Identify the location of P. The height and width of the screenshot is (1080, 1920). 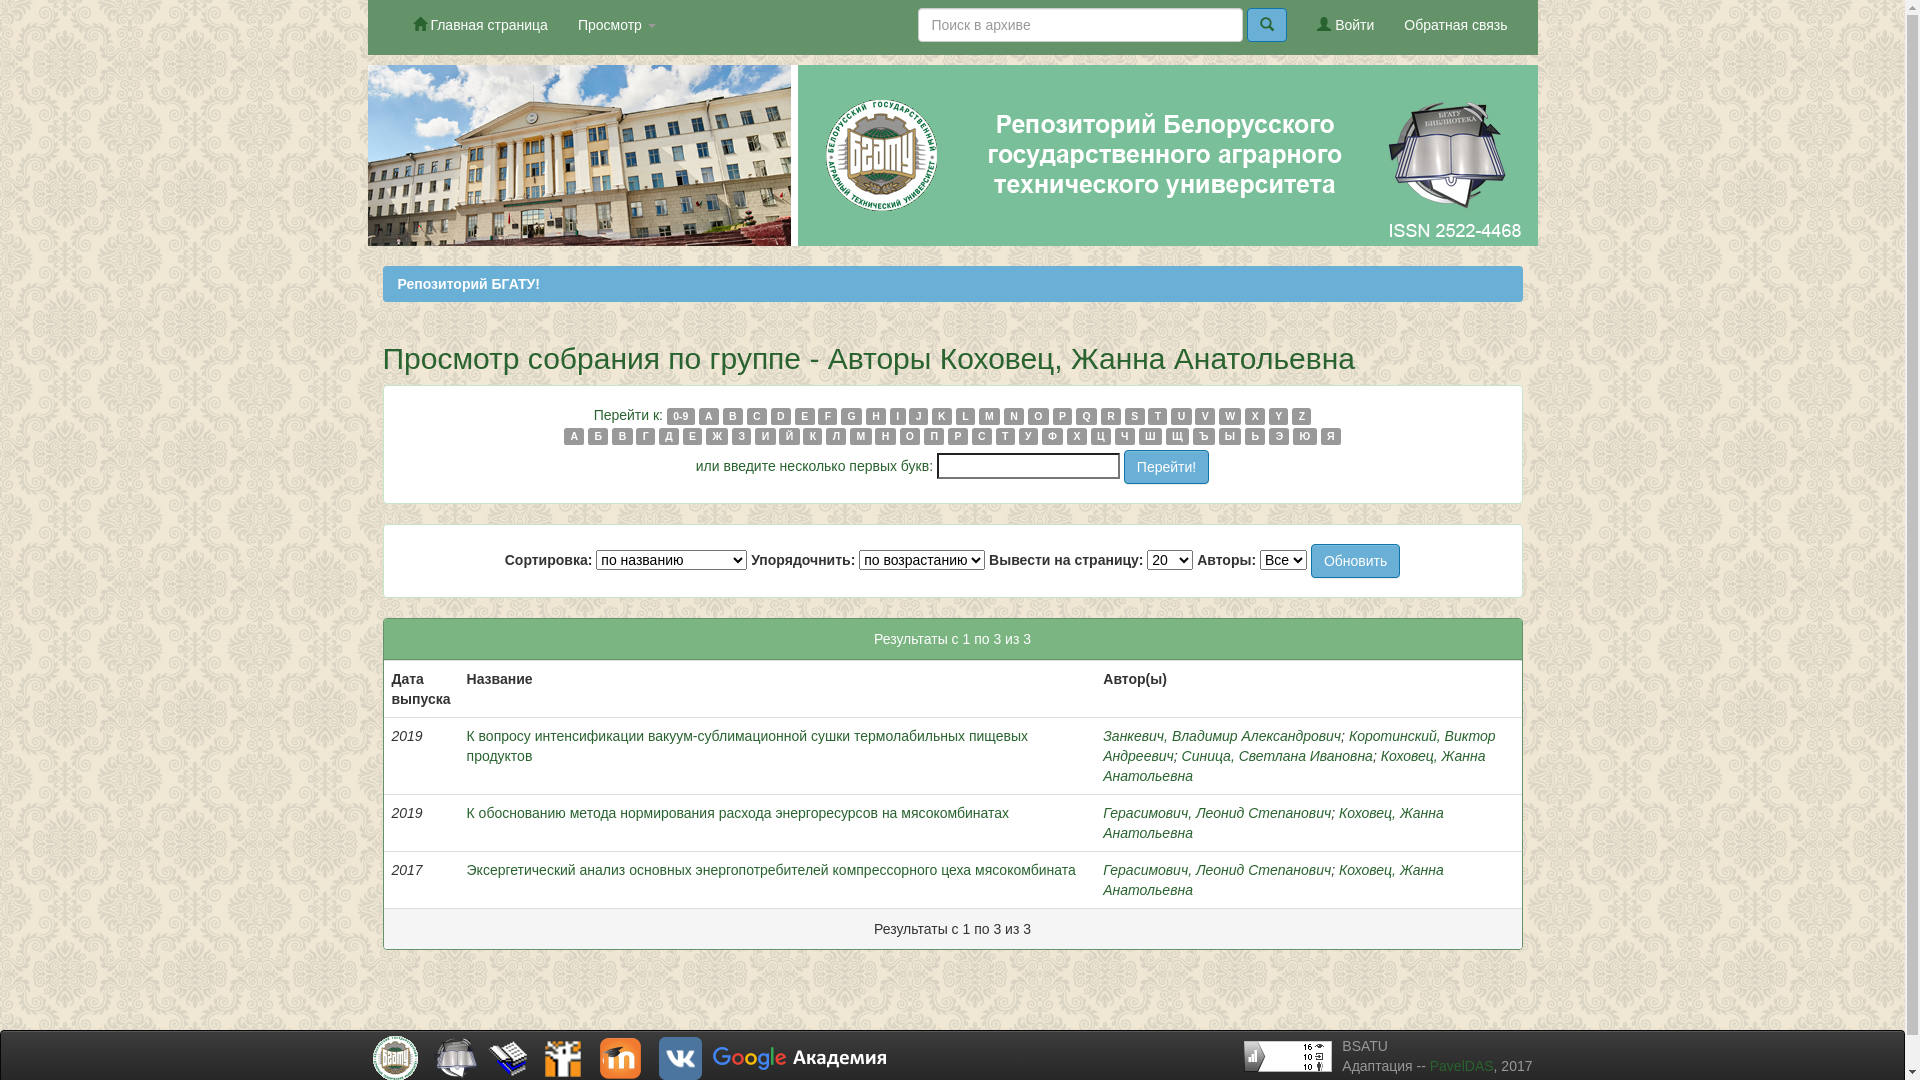
(1063, 416).